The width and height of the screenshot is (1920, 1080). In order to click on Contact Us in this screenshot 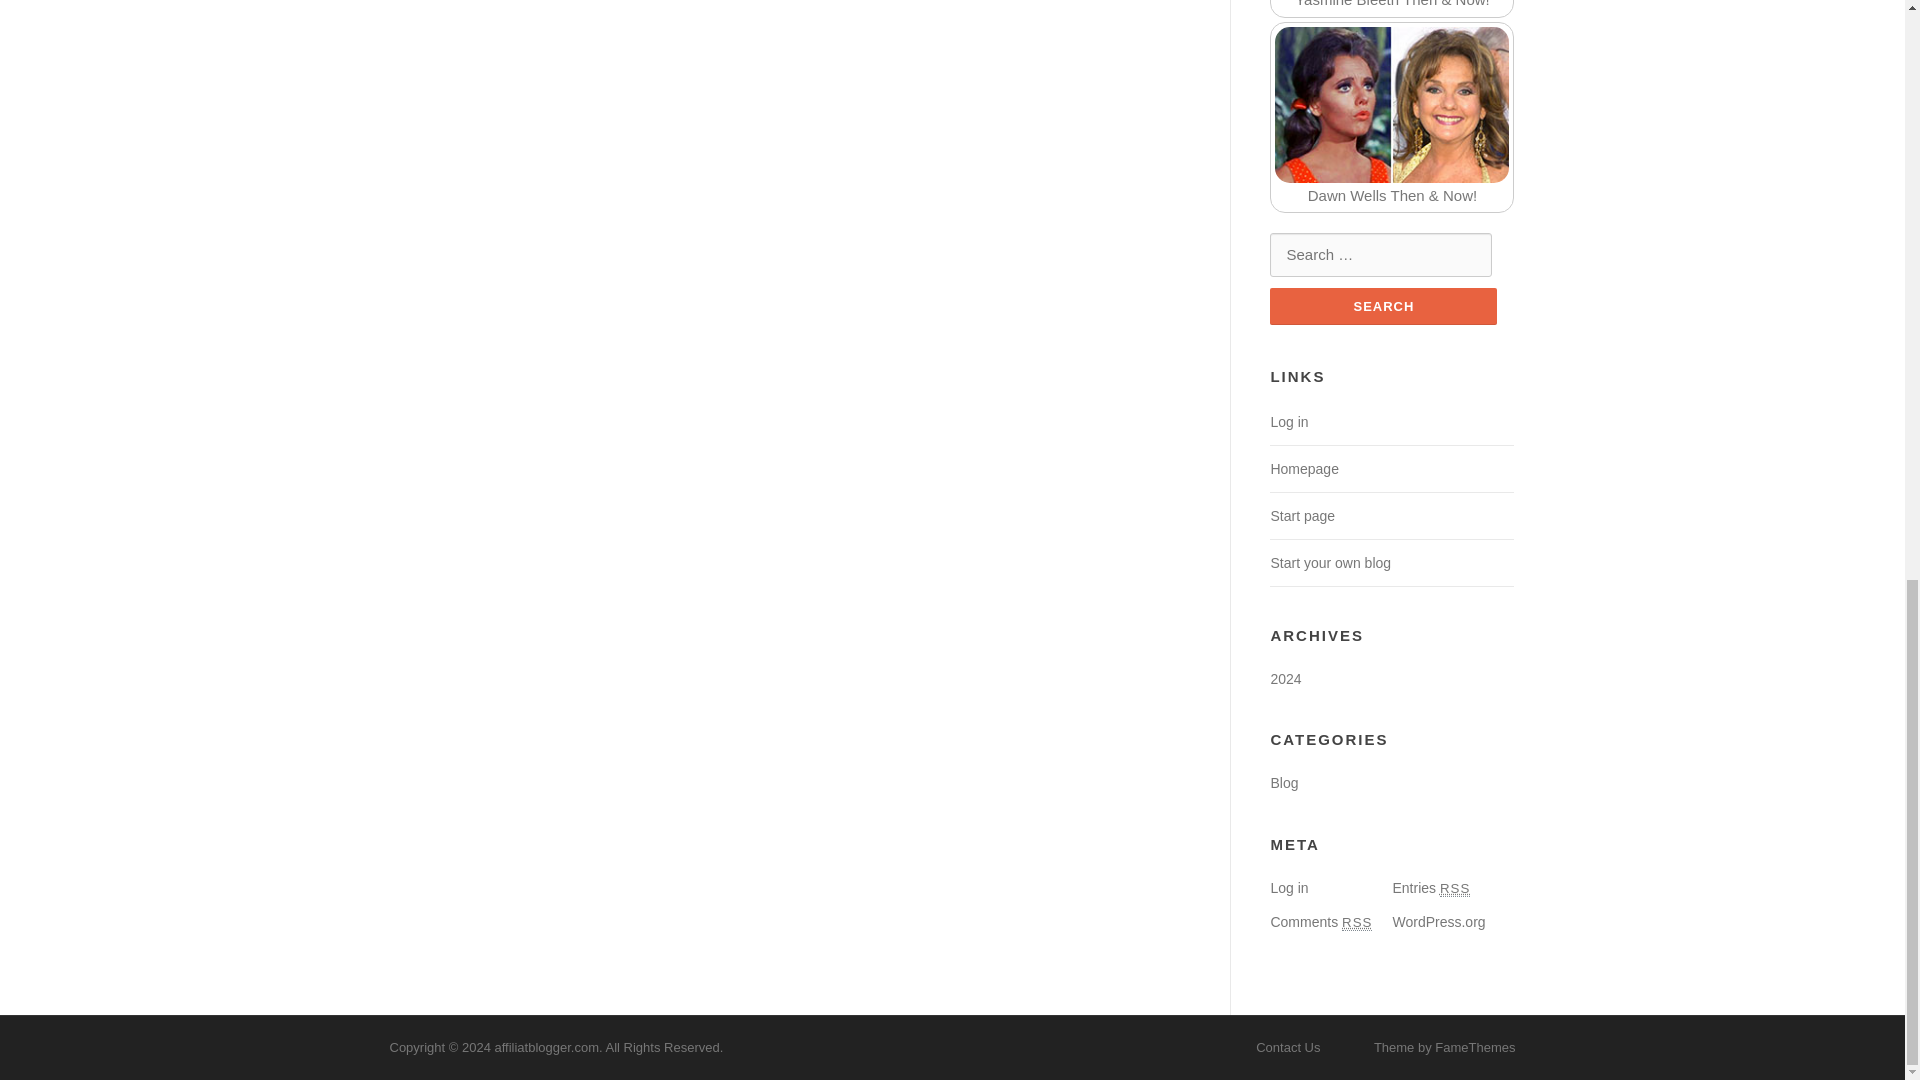, I will do `click(1288, 1048)`.